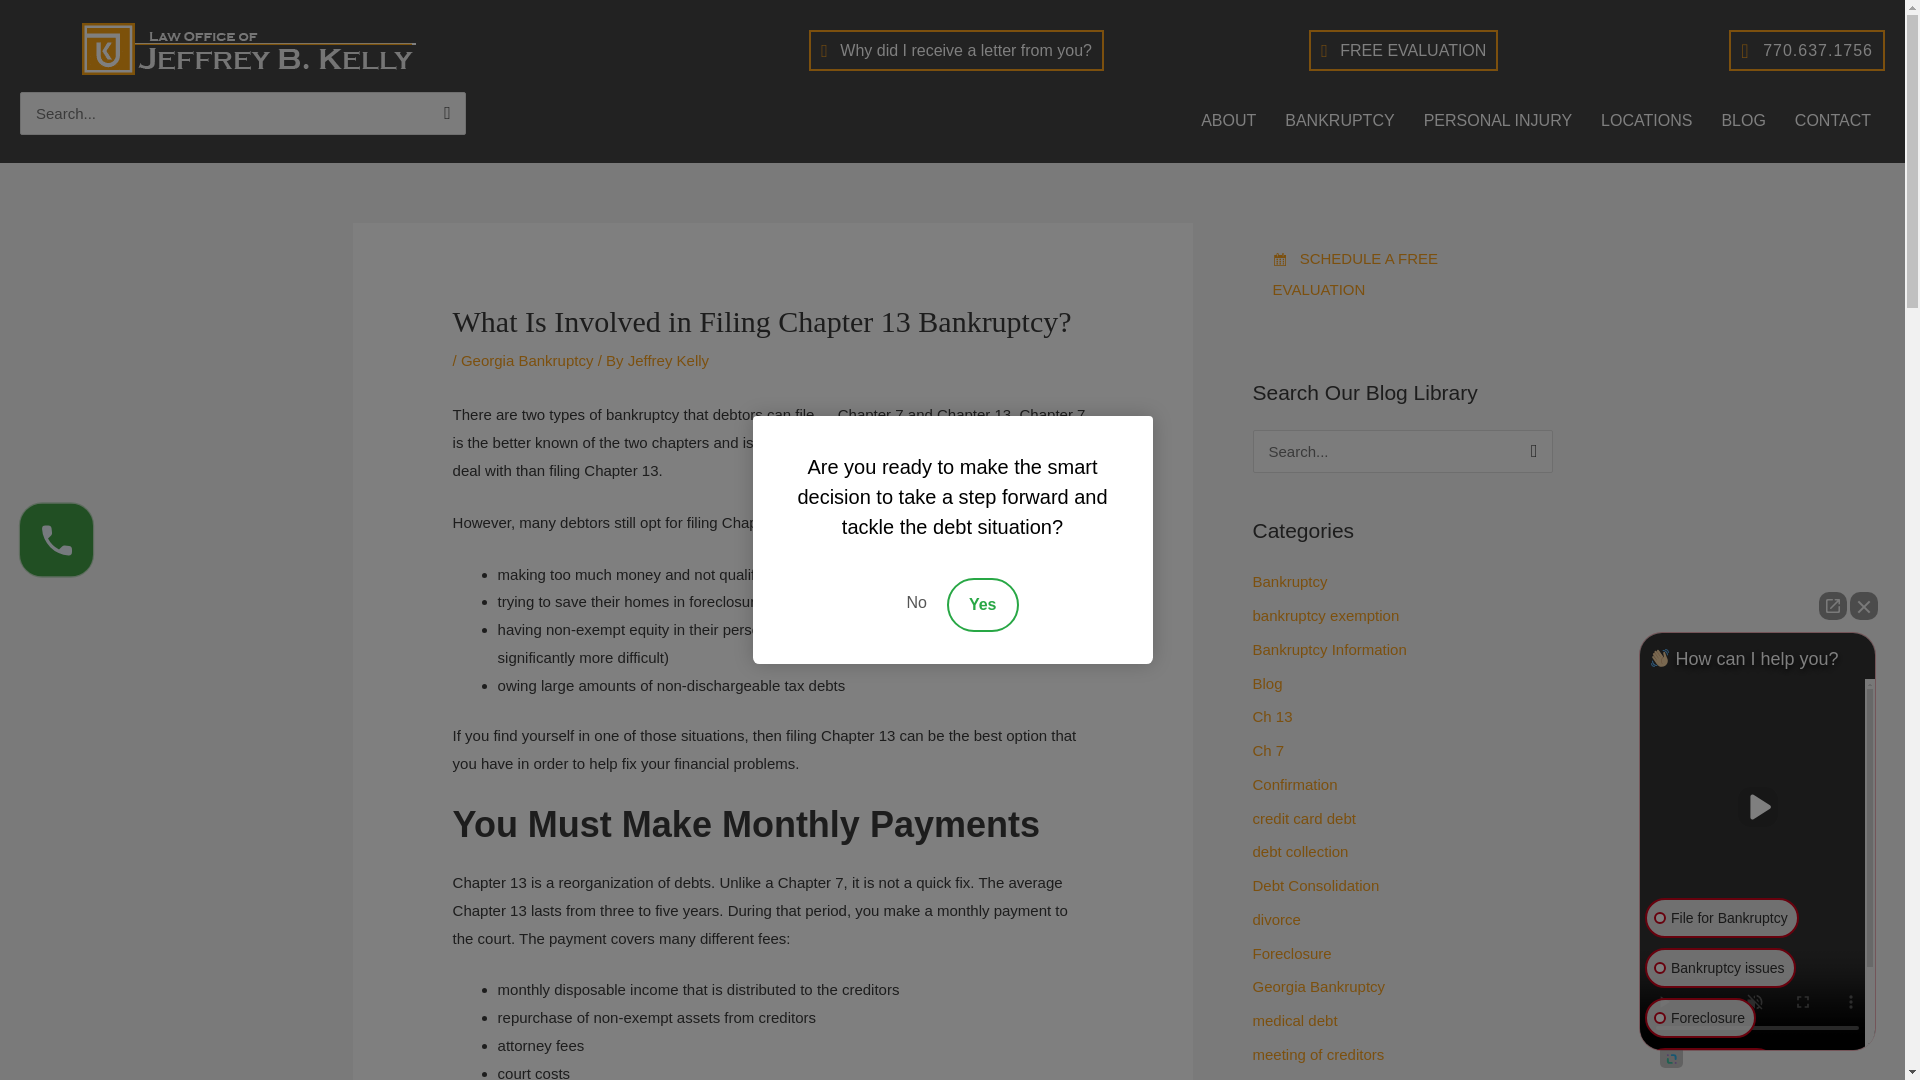 The width and height of the screenshot is (1920, 1080). What do you see at coordinates (668, 360) in the screenshot?
I see `View all posts by Jeffrey Kelly` at bounding box center [668, 360].